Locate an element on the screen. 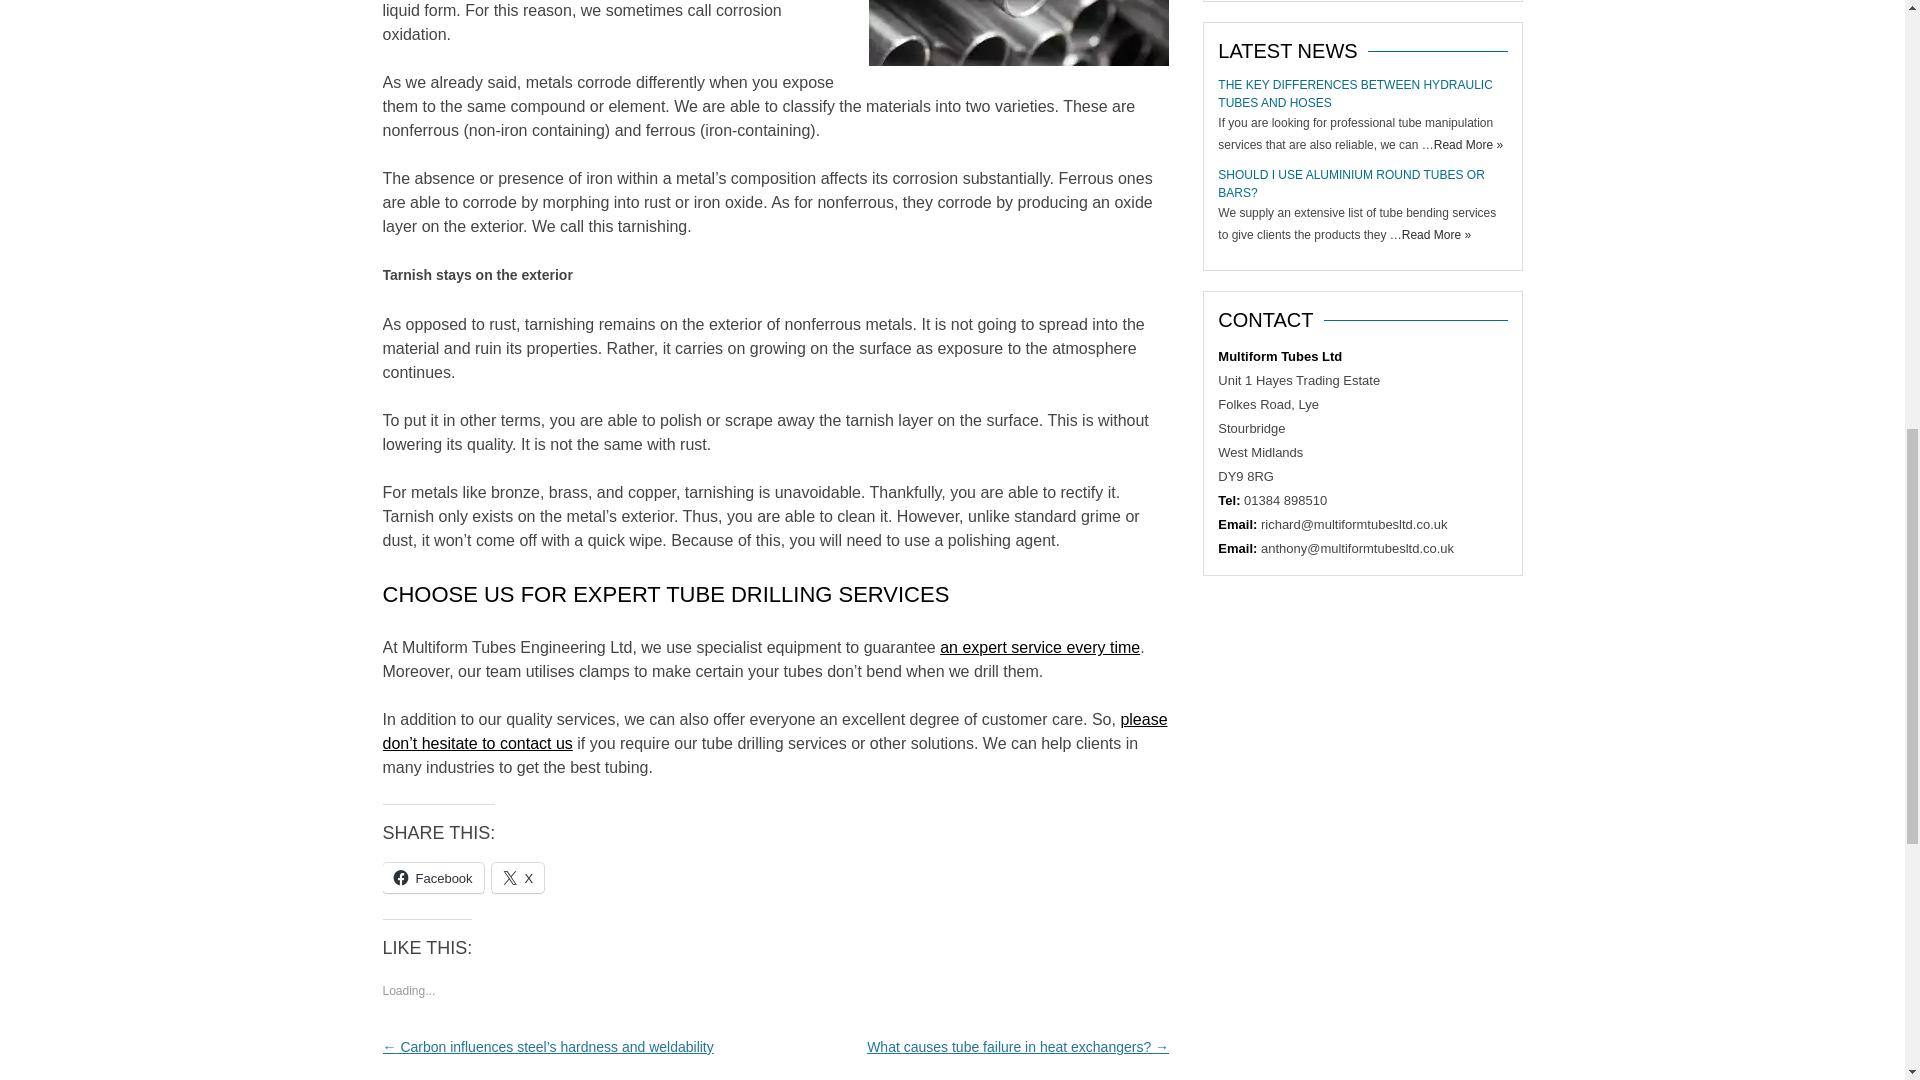  X is located at coordinates (518, 878).